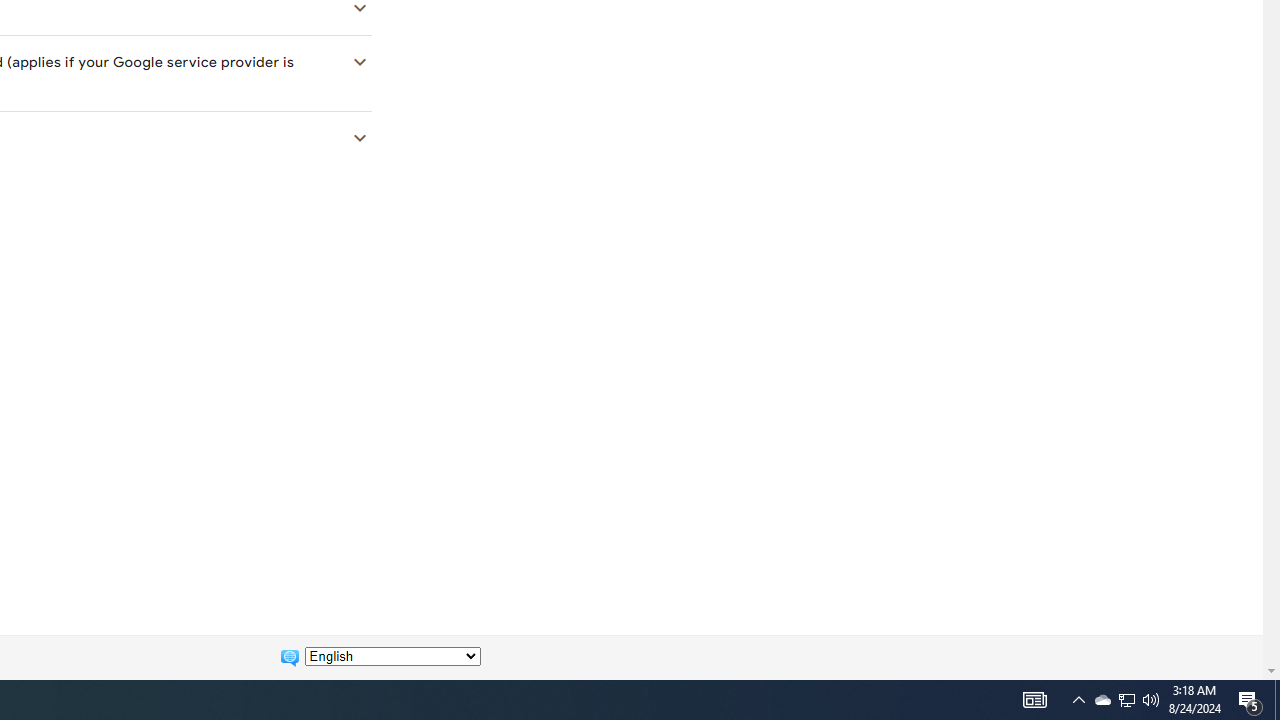 This screenshot has width=1280, height=720. What do you see at coordinates (392, 656) in the screenshot?
I see `Change language:` at bounding box center [392, 656].